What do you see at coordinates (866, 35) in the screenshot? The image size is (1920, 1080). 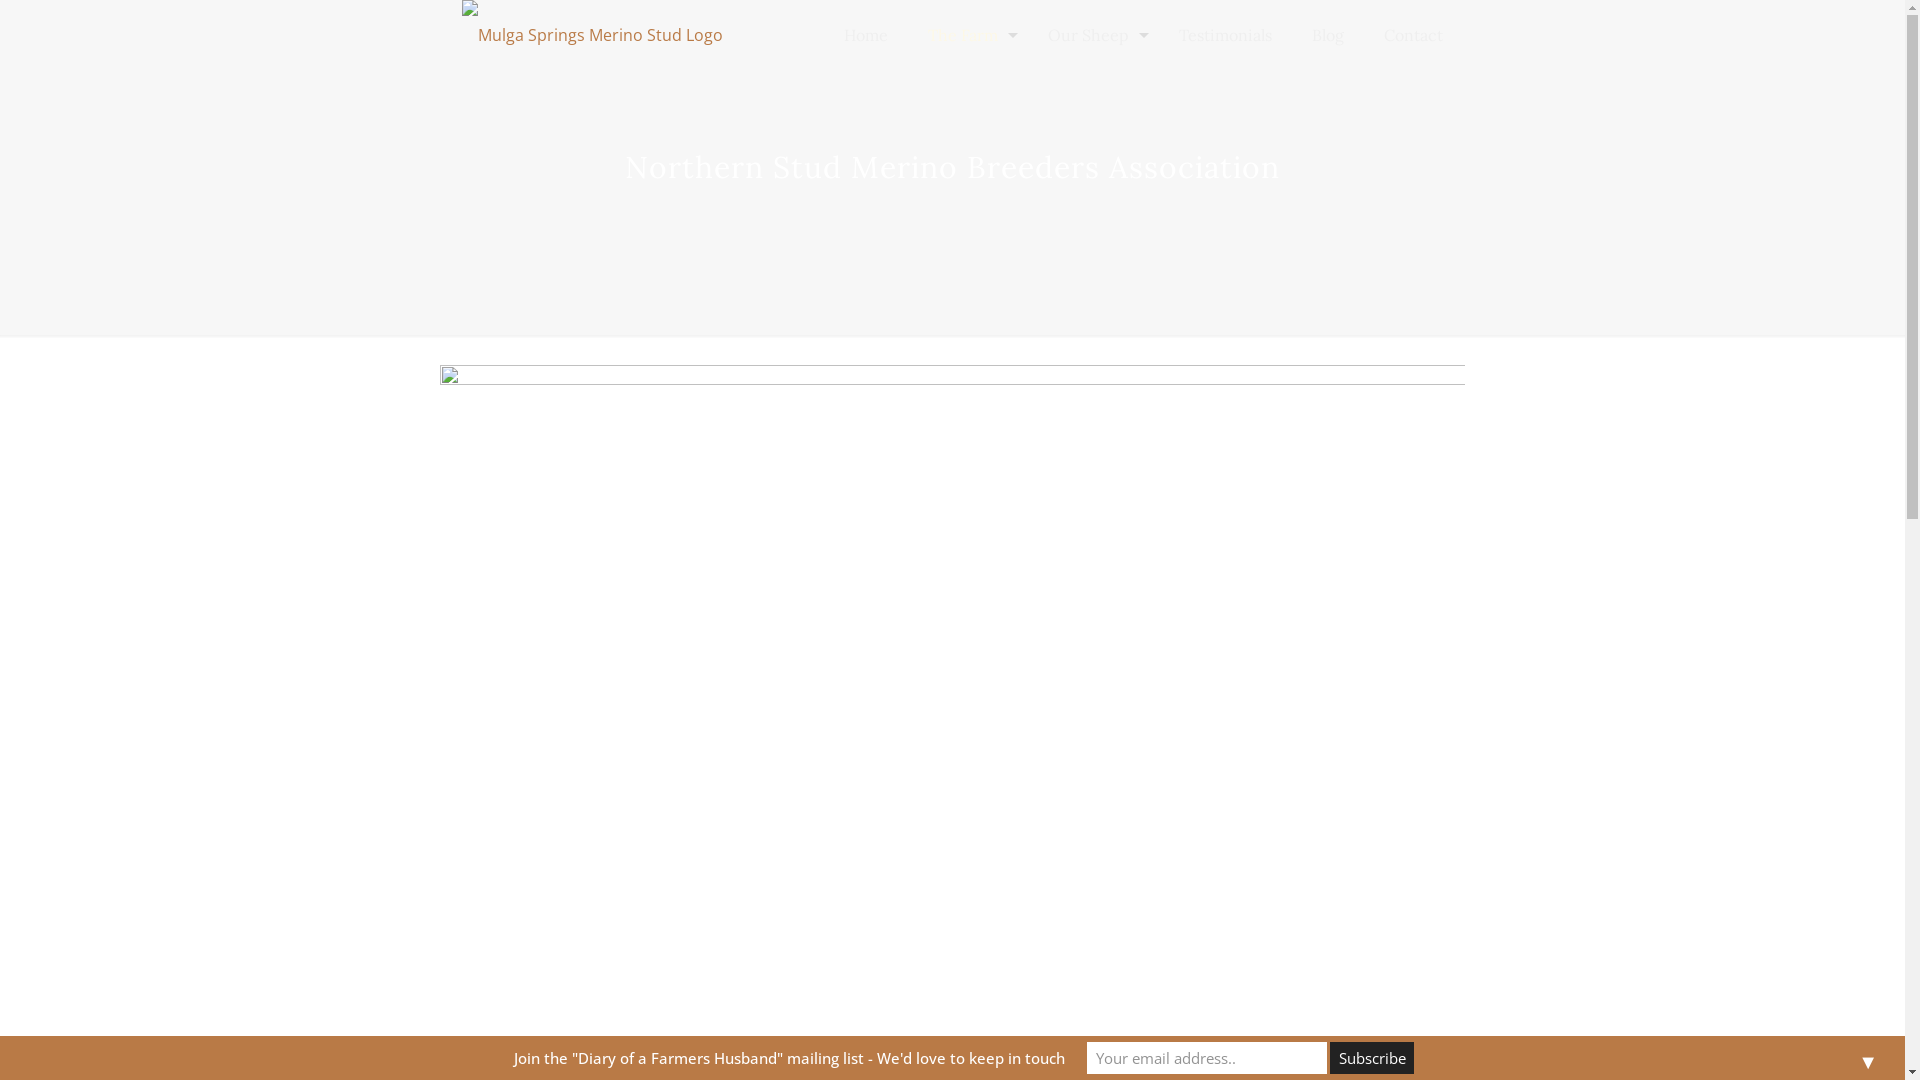 I see `Home` at bounding box center [866, 35].